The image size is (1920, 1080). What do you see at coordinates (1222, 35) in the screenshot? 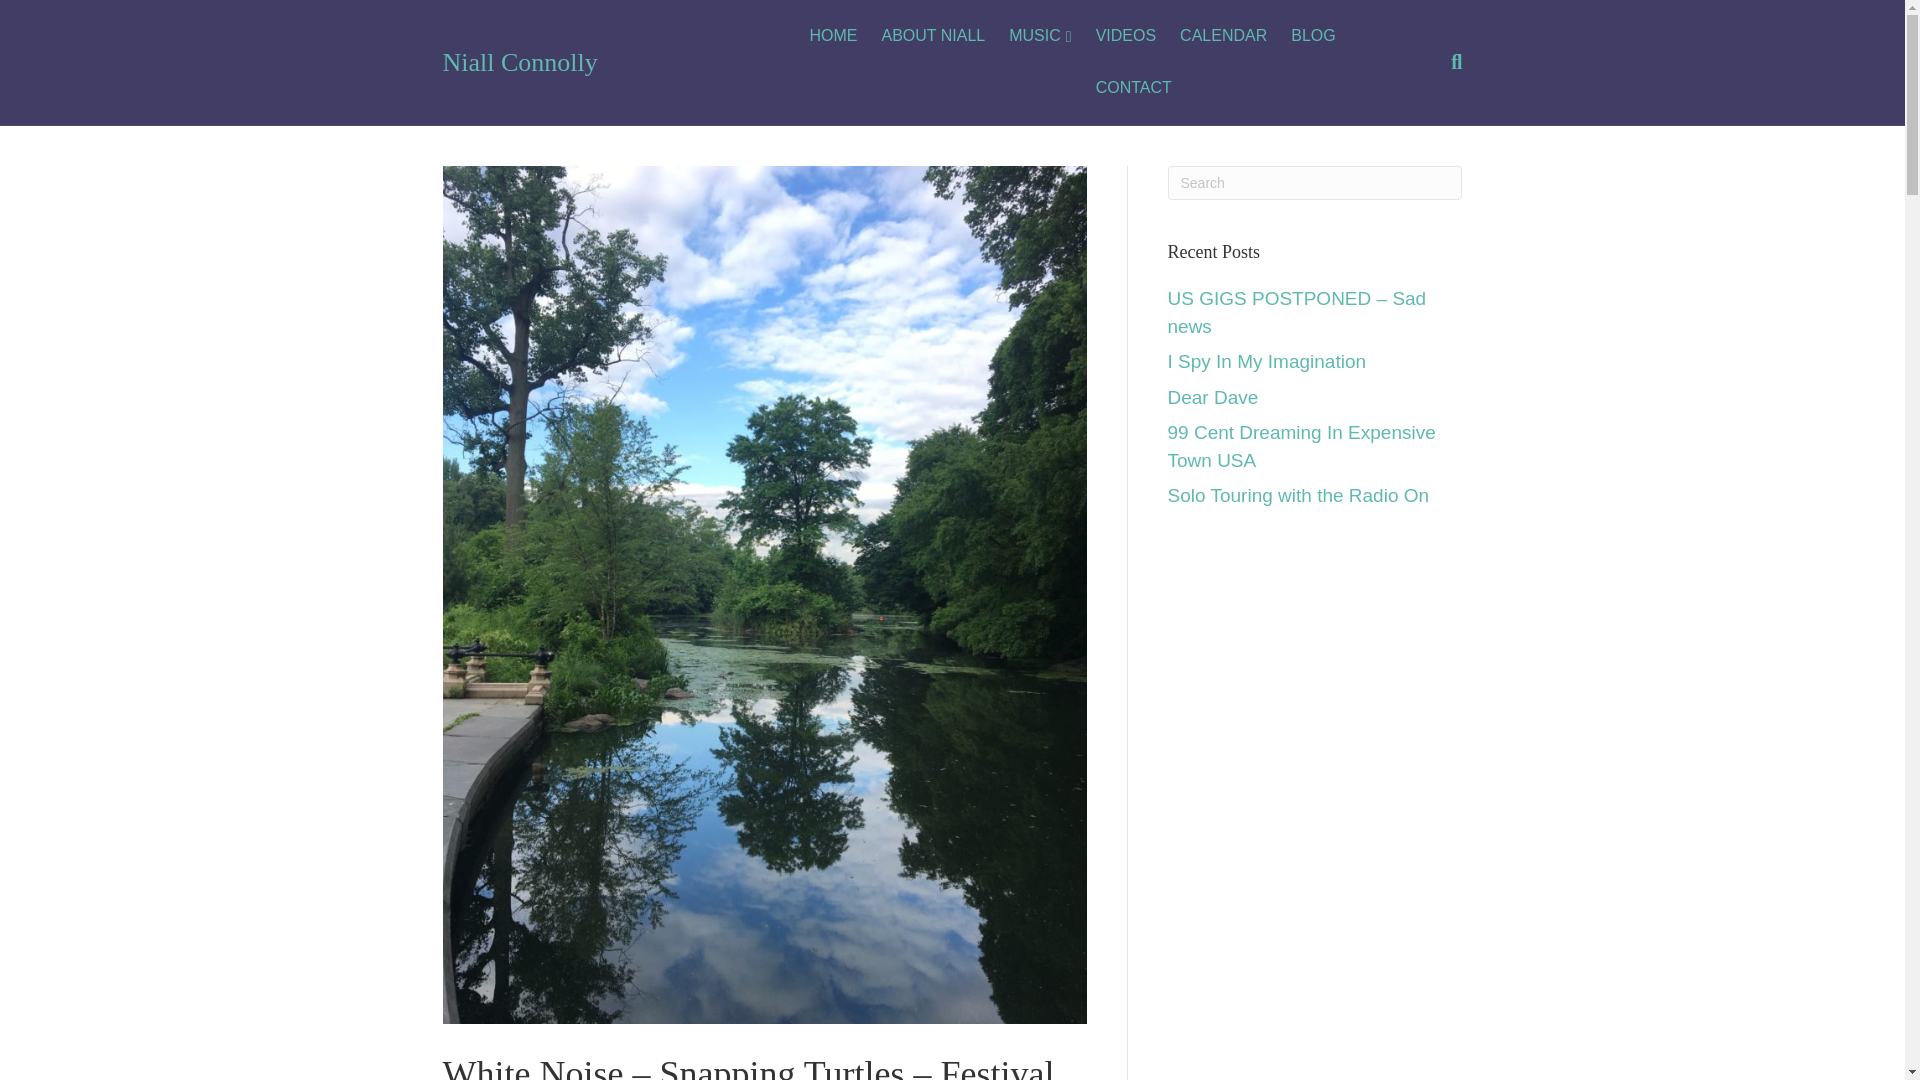
I see `CALENDAR` at bounding box center [1222, 35].